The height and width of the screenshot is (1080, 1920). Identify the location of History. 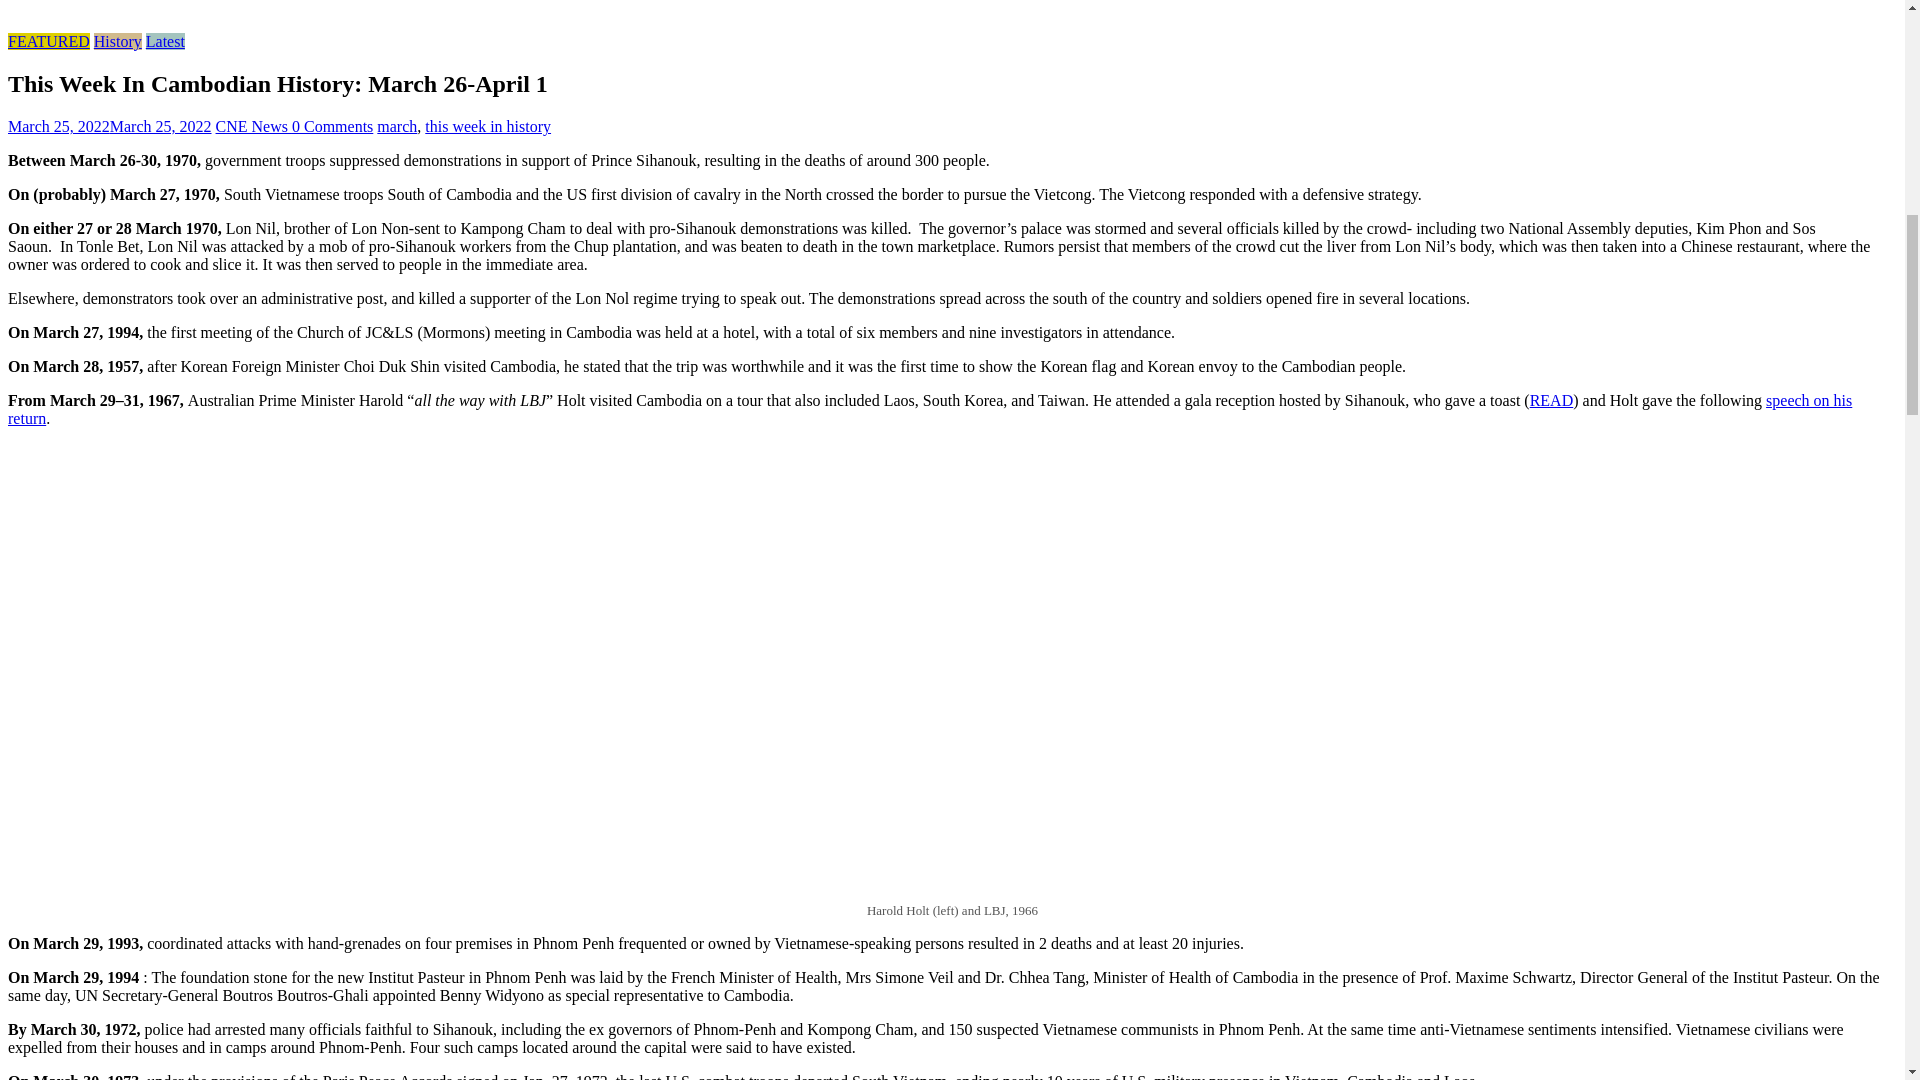
(118, 41).